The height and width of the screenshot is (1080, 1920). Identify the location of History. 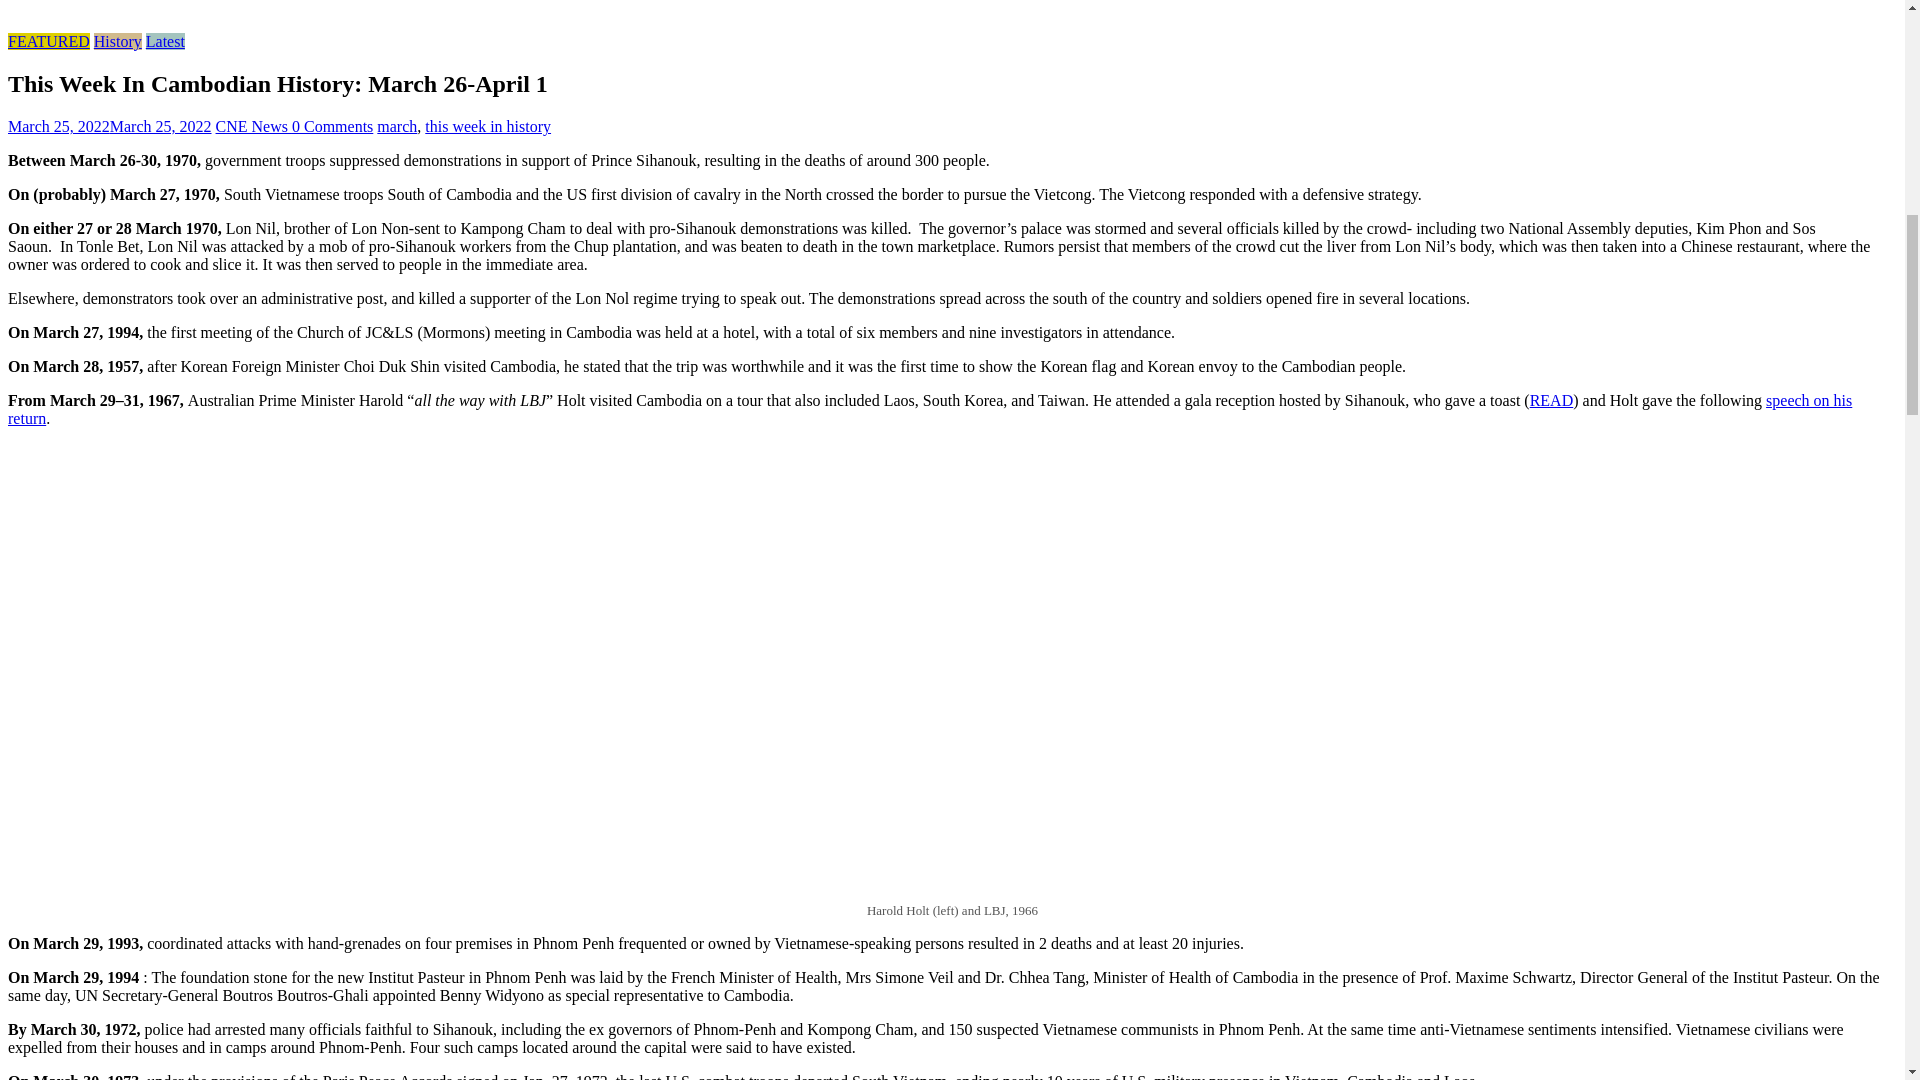
(118, 41).